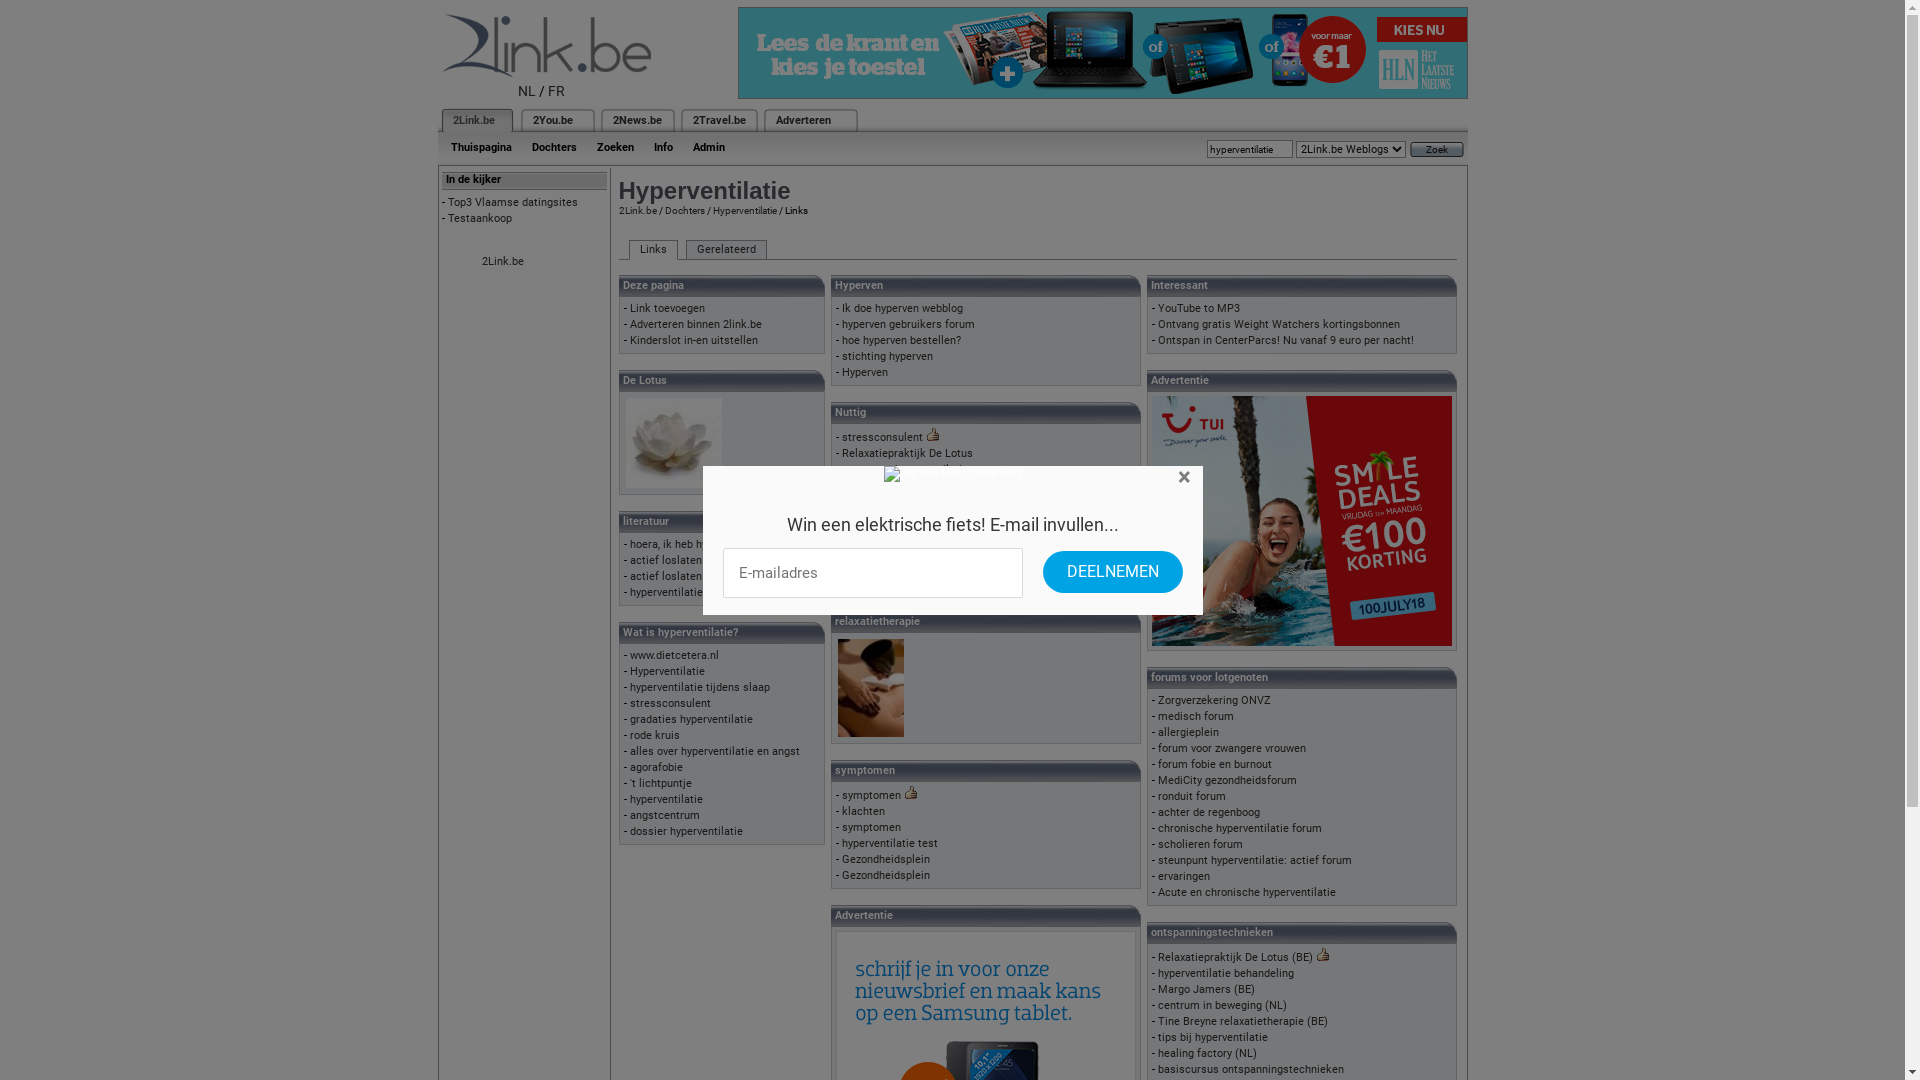 The image size is (1920, 1080). I want to click on rode kruis, so click(655, 736).